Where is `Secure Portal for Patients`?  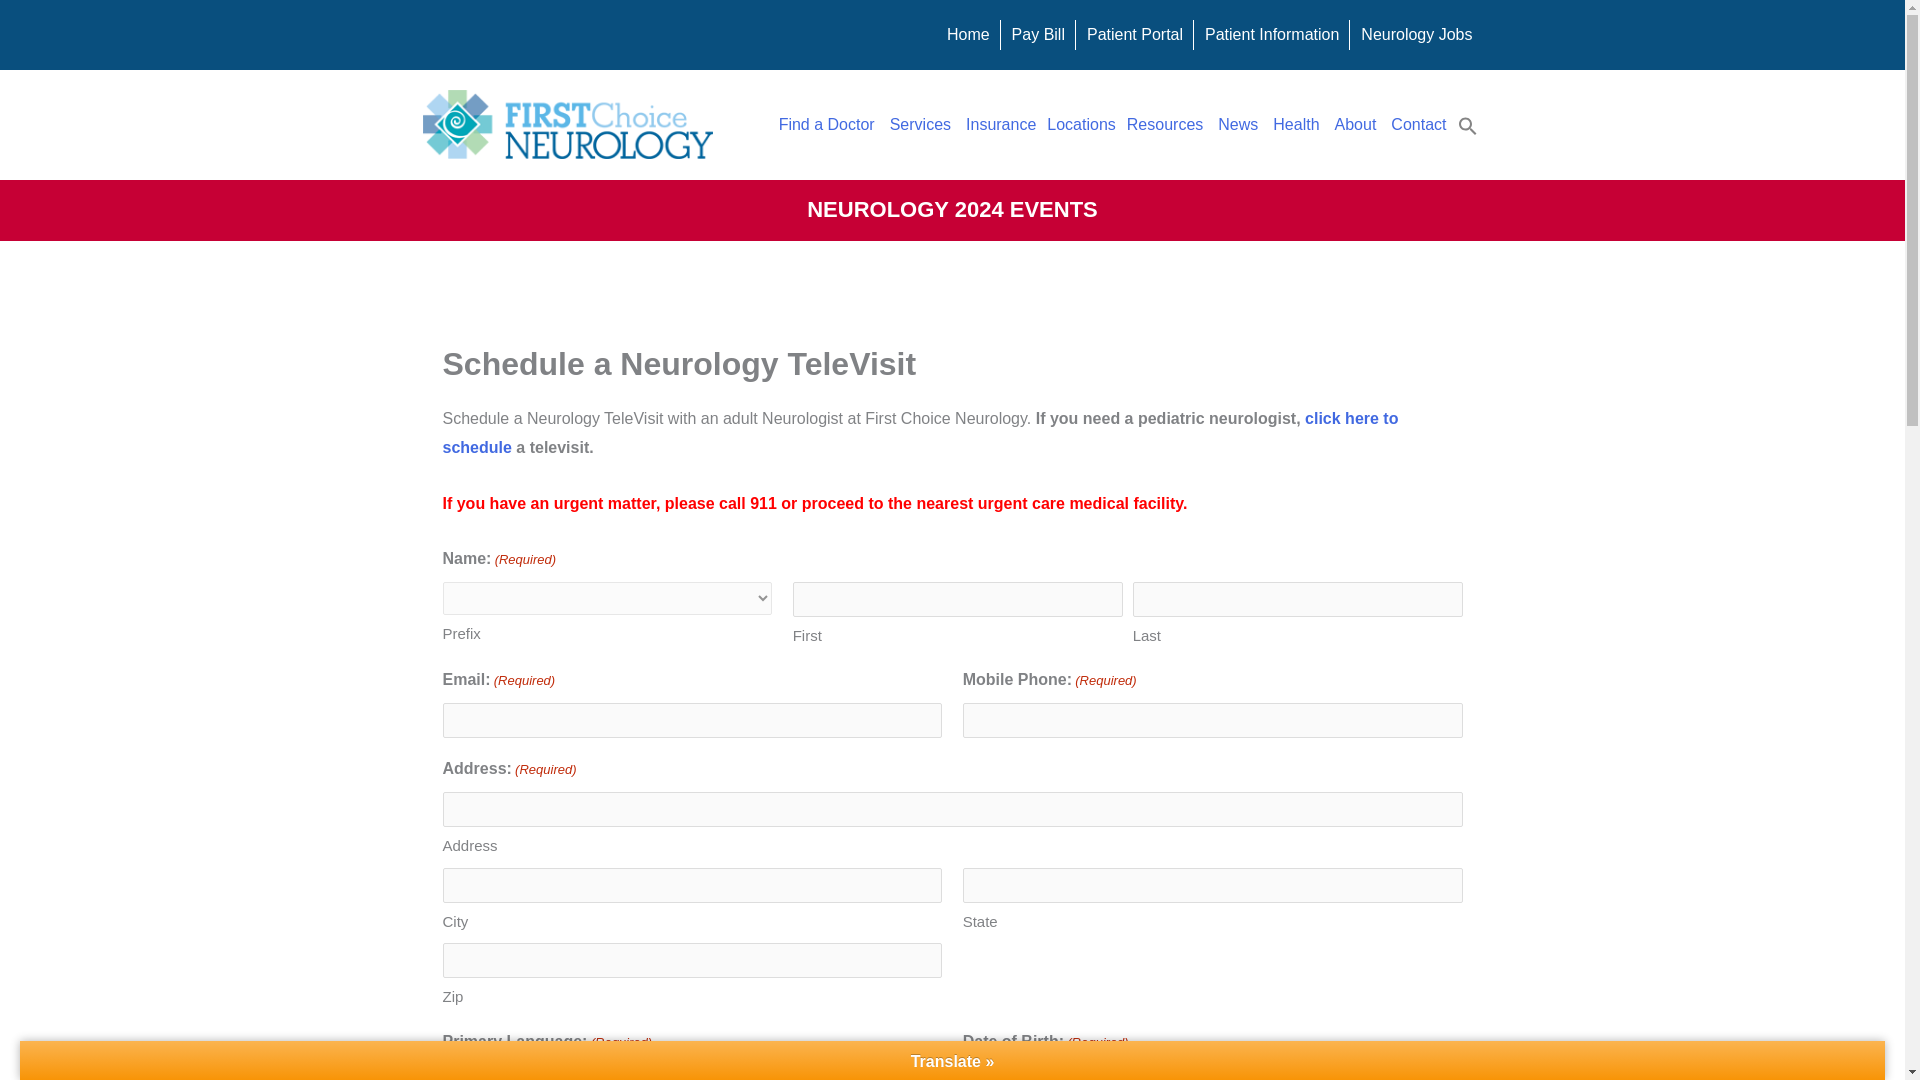 Secure Portal for Patients is located at coordinates (1134, 34).